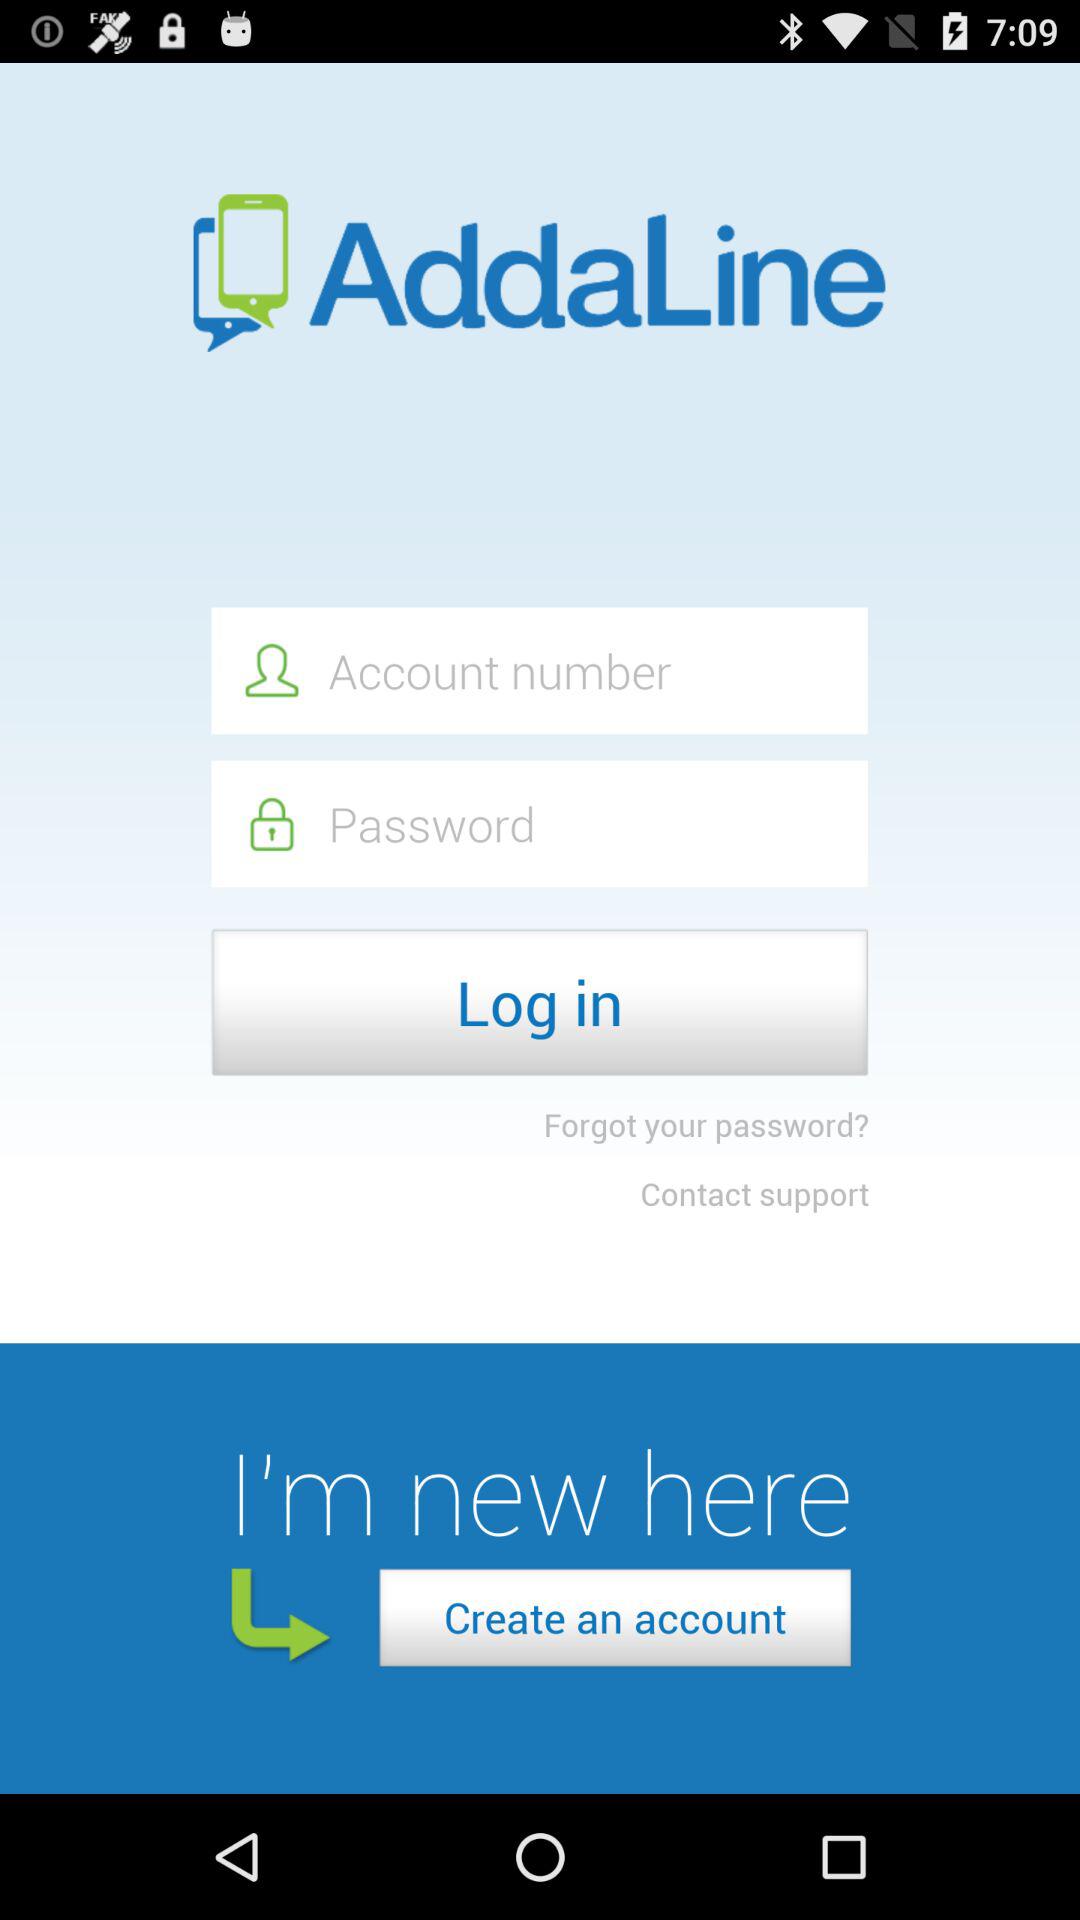  Describe the element at coordinates (706, 1124) in the screenshot. I see `jump to the forgot your password? icon` at that location.